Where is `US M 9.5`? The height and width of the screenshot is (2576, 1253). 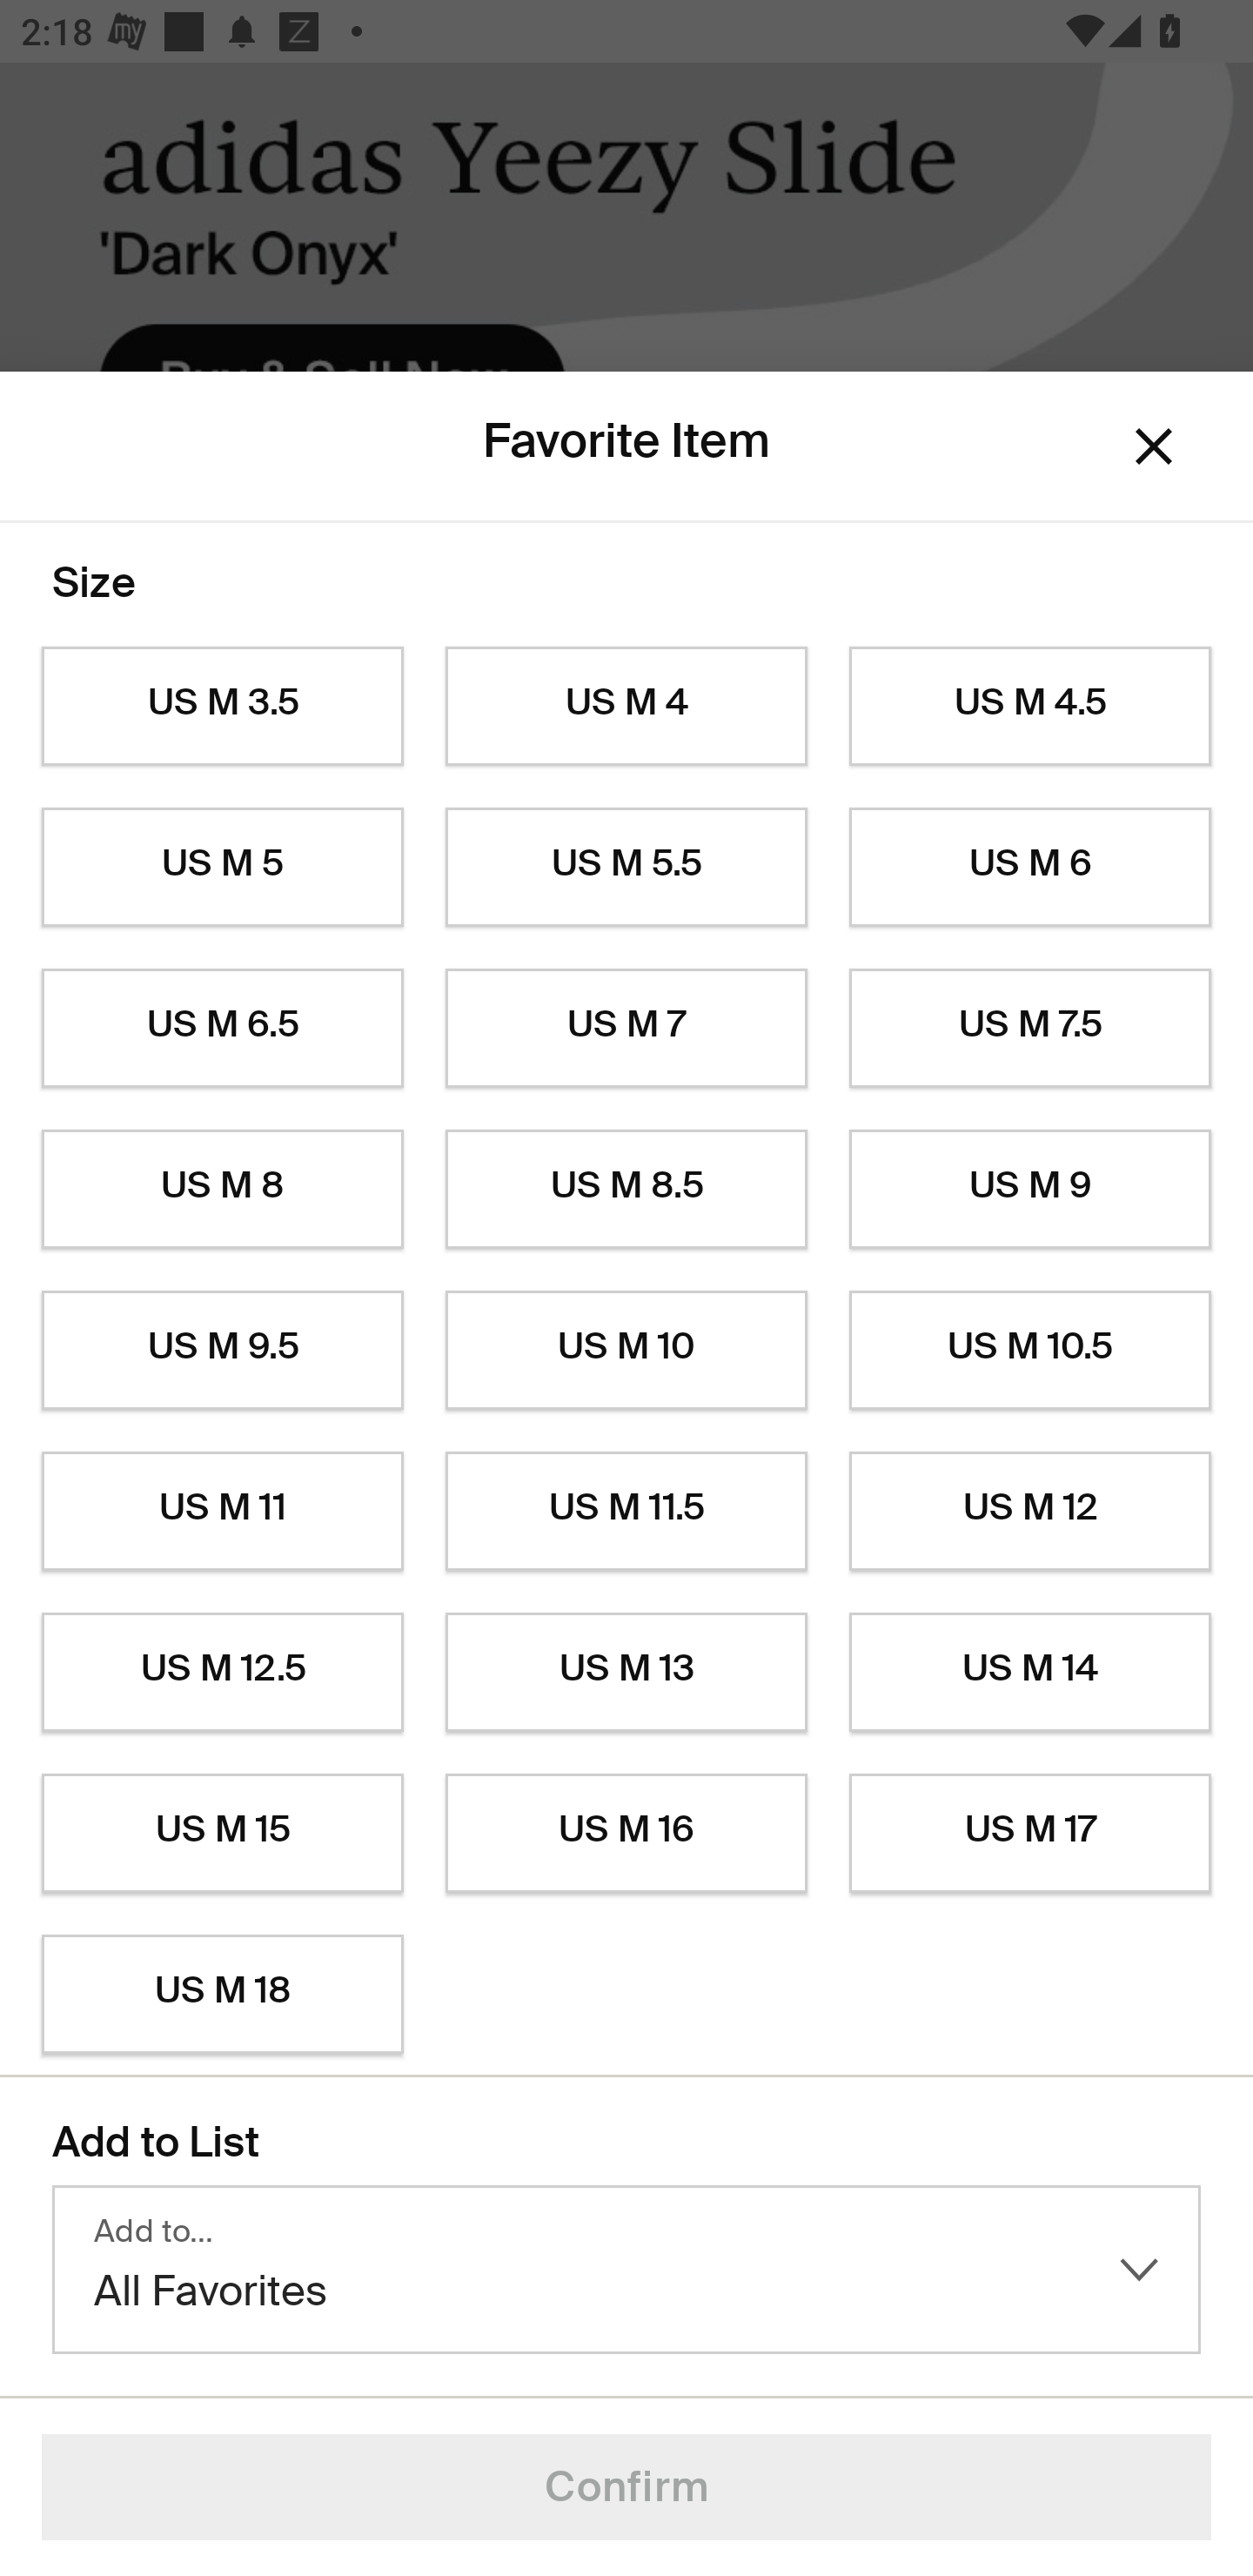
US M 9.5 is located at coordinates (222, 1351).